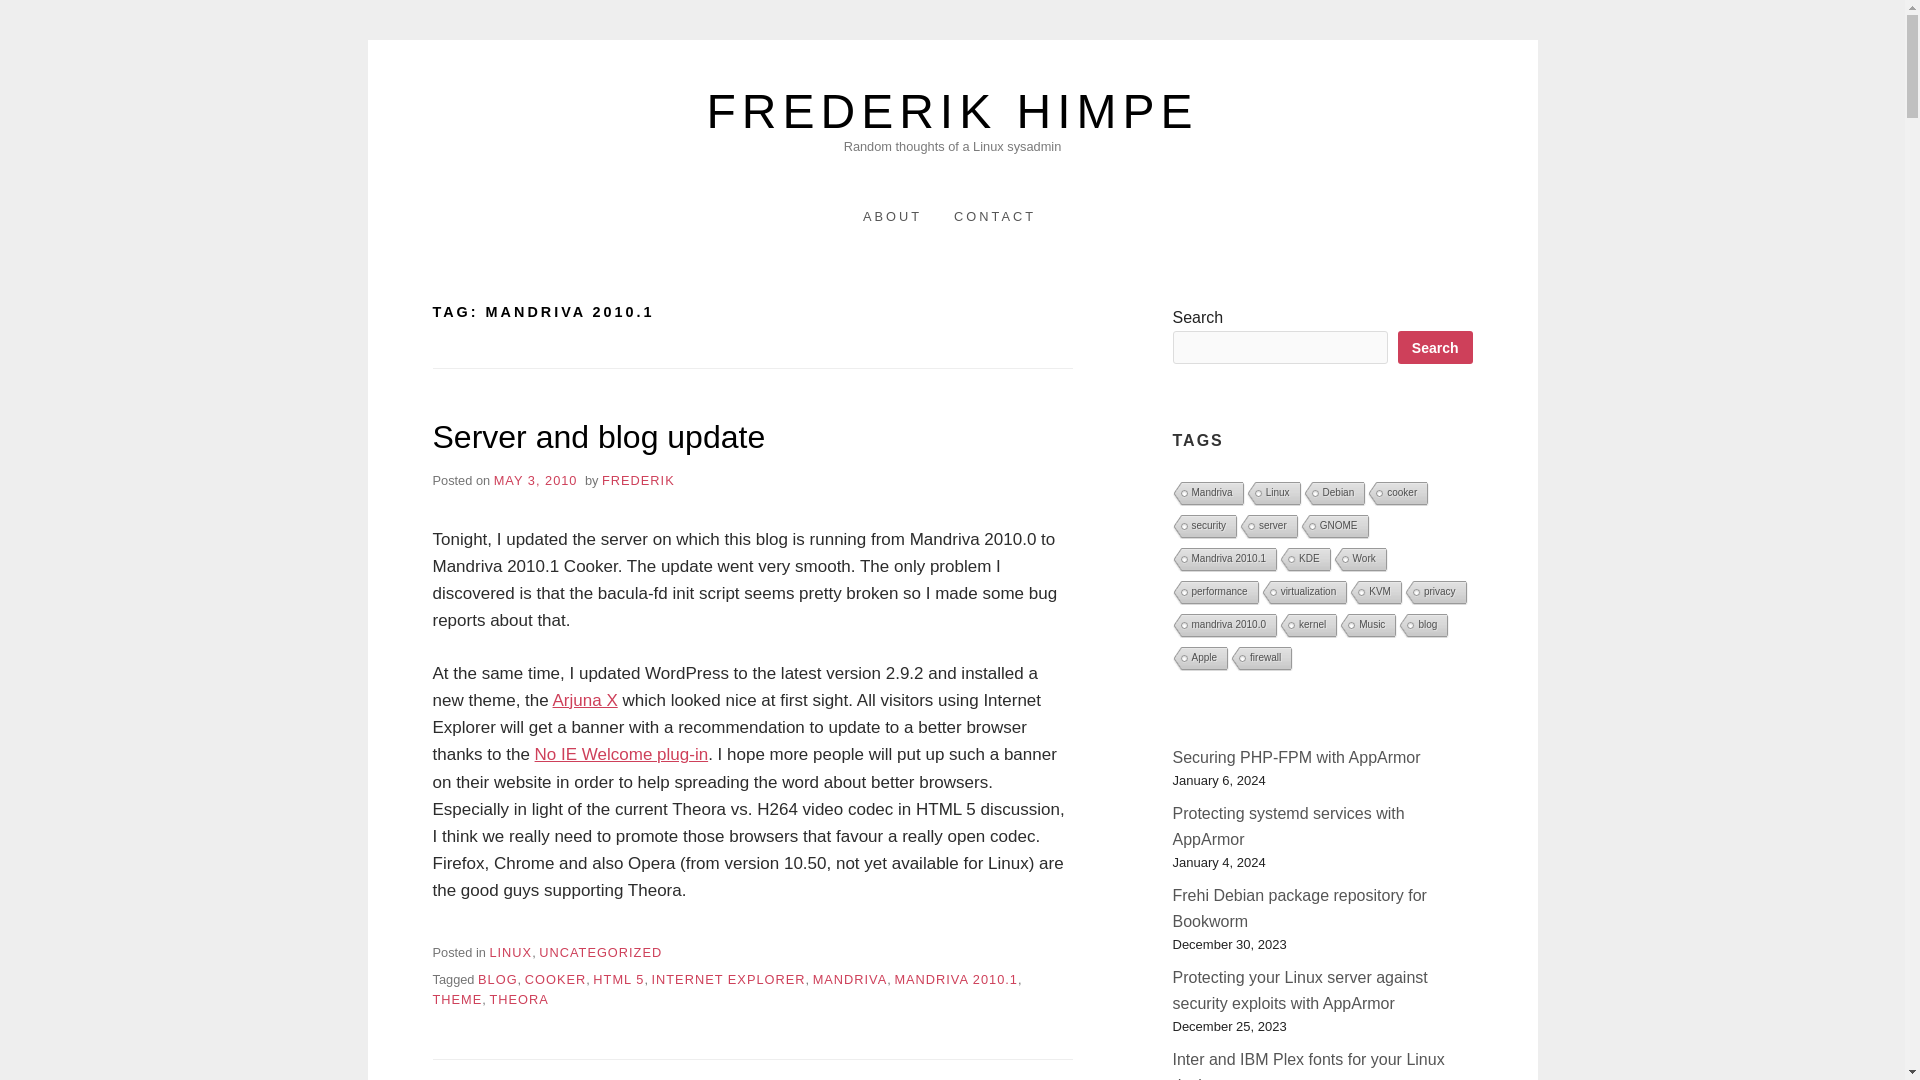  What do you see at coordinates (510, 952) in the screenshot?
I see `LINUX` at bounding box center [510, 952].